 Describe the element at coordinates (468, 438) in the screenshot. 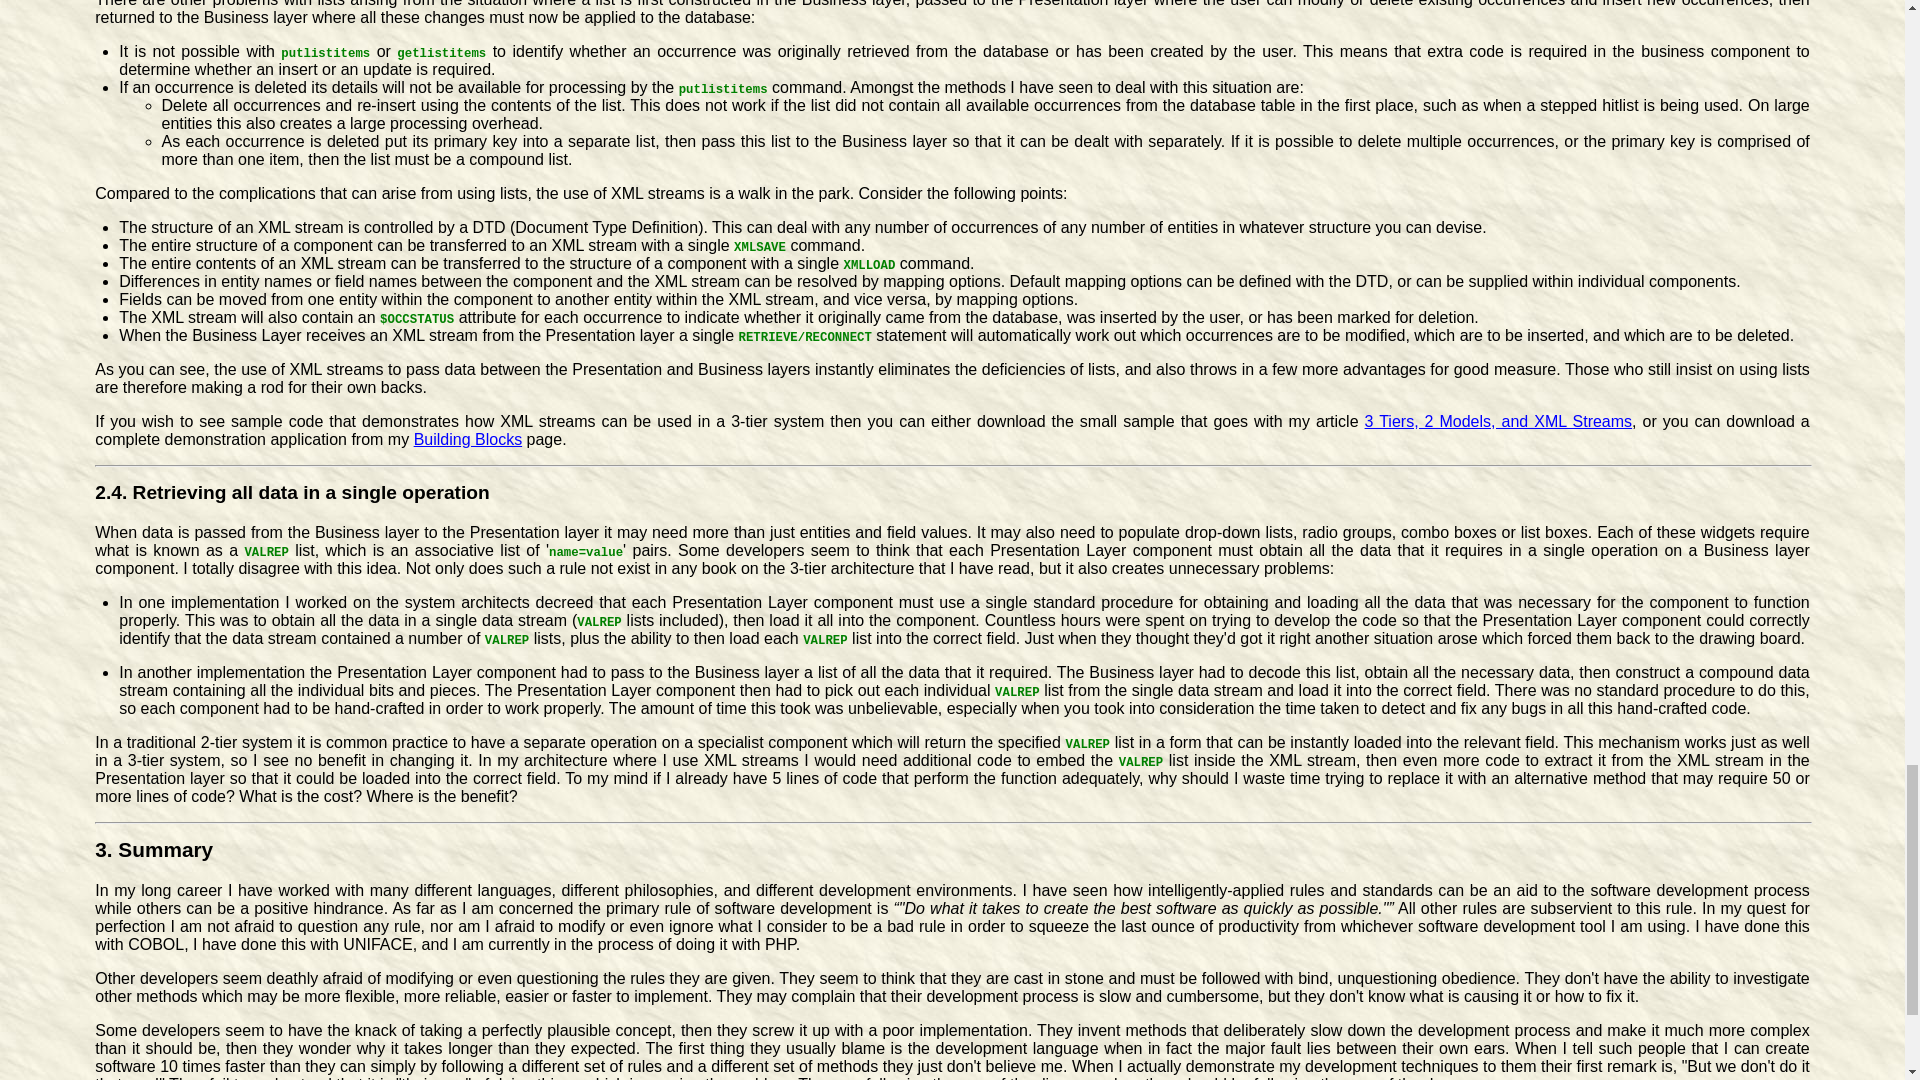

I see `Building Blocks` at that location.